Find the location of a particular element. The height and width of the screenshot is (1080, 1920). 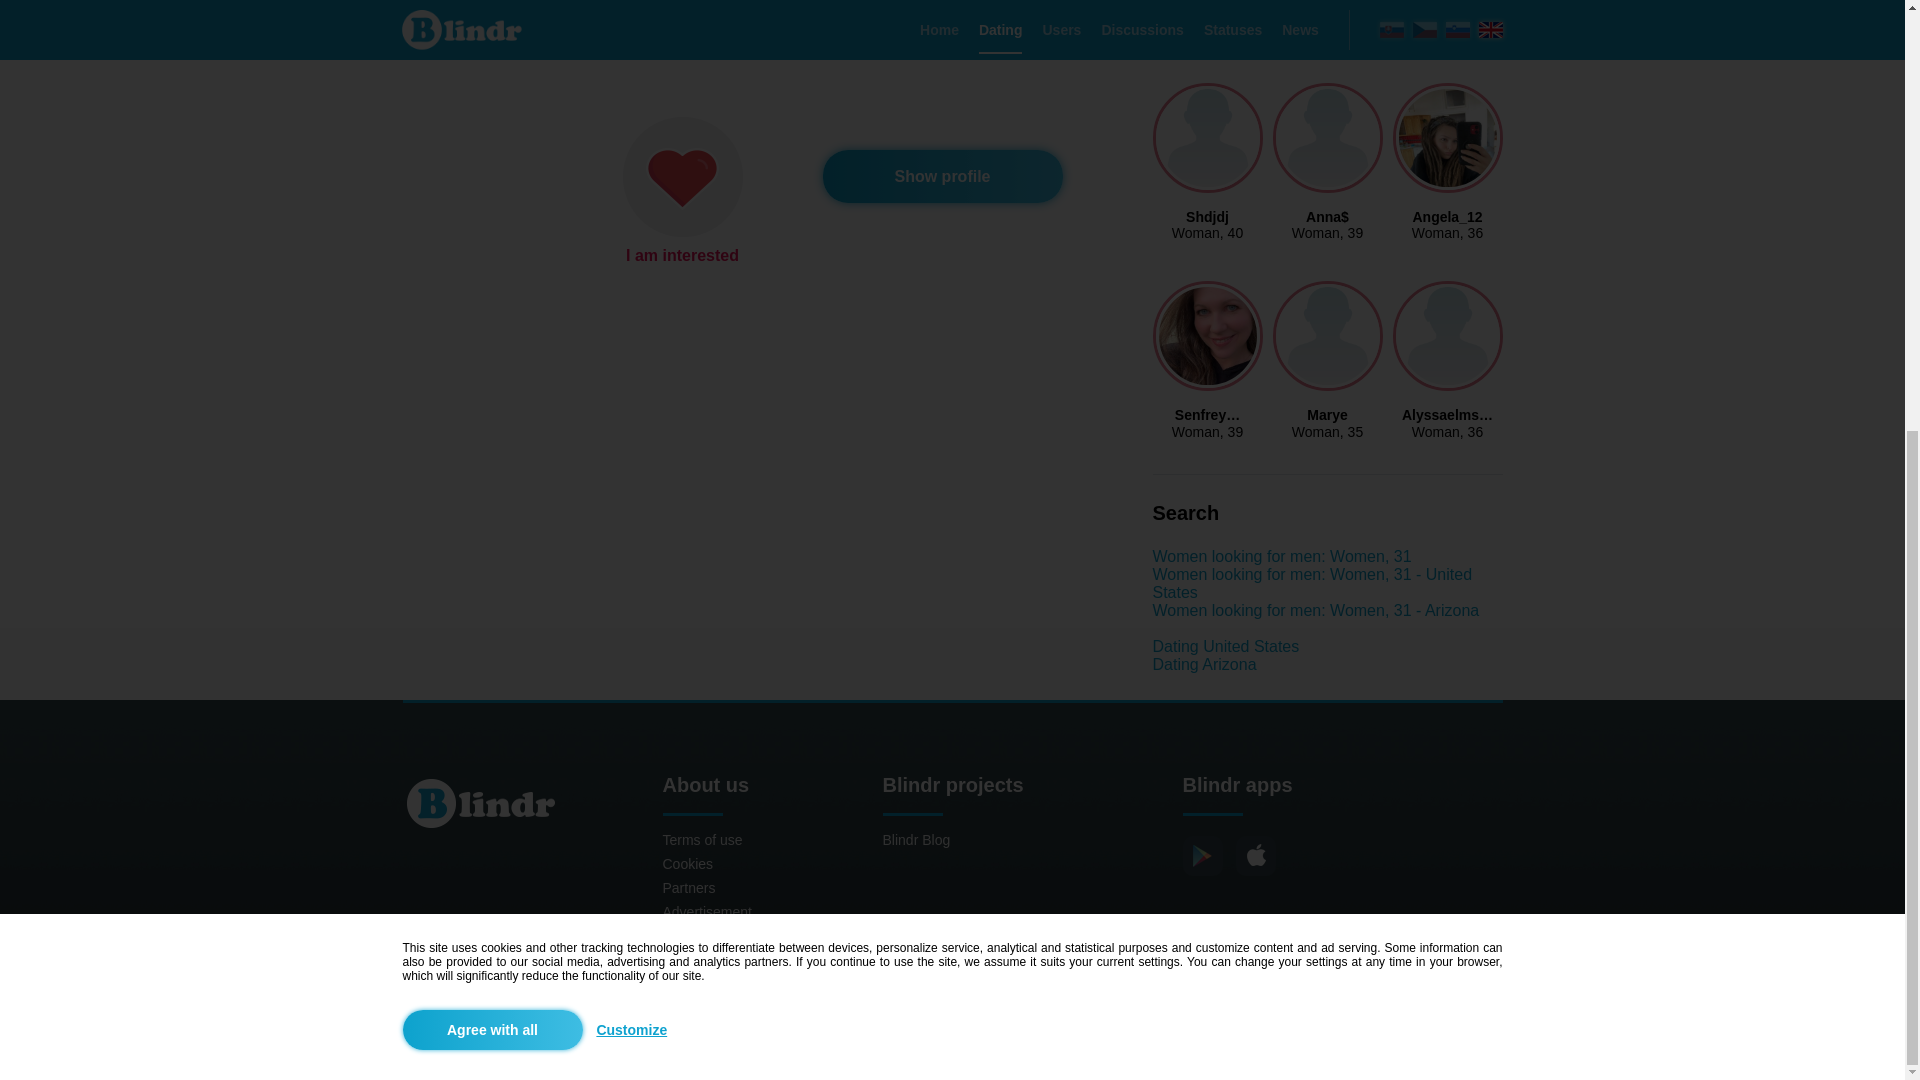

Advertisement is located at coordinates (1312, 582).